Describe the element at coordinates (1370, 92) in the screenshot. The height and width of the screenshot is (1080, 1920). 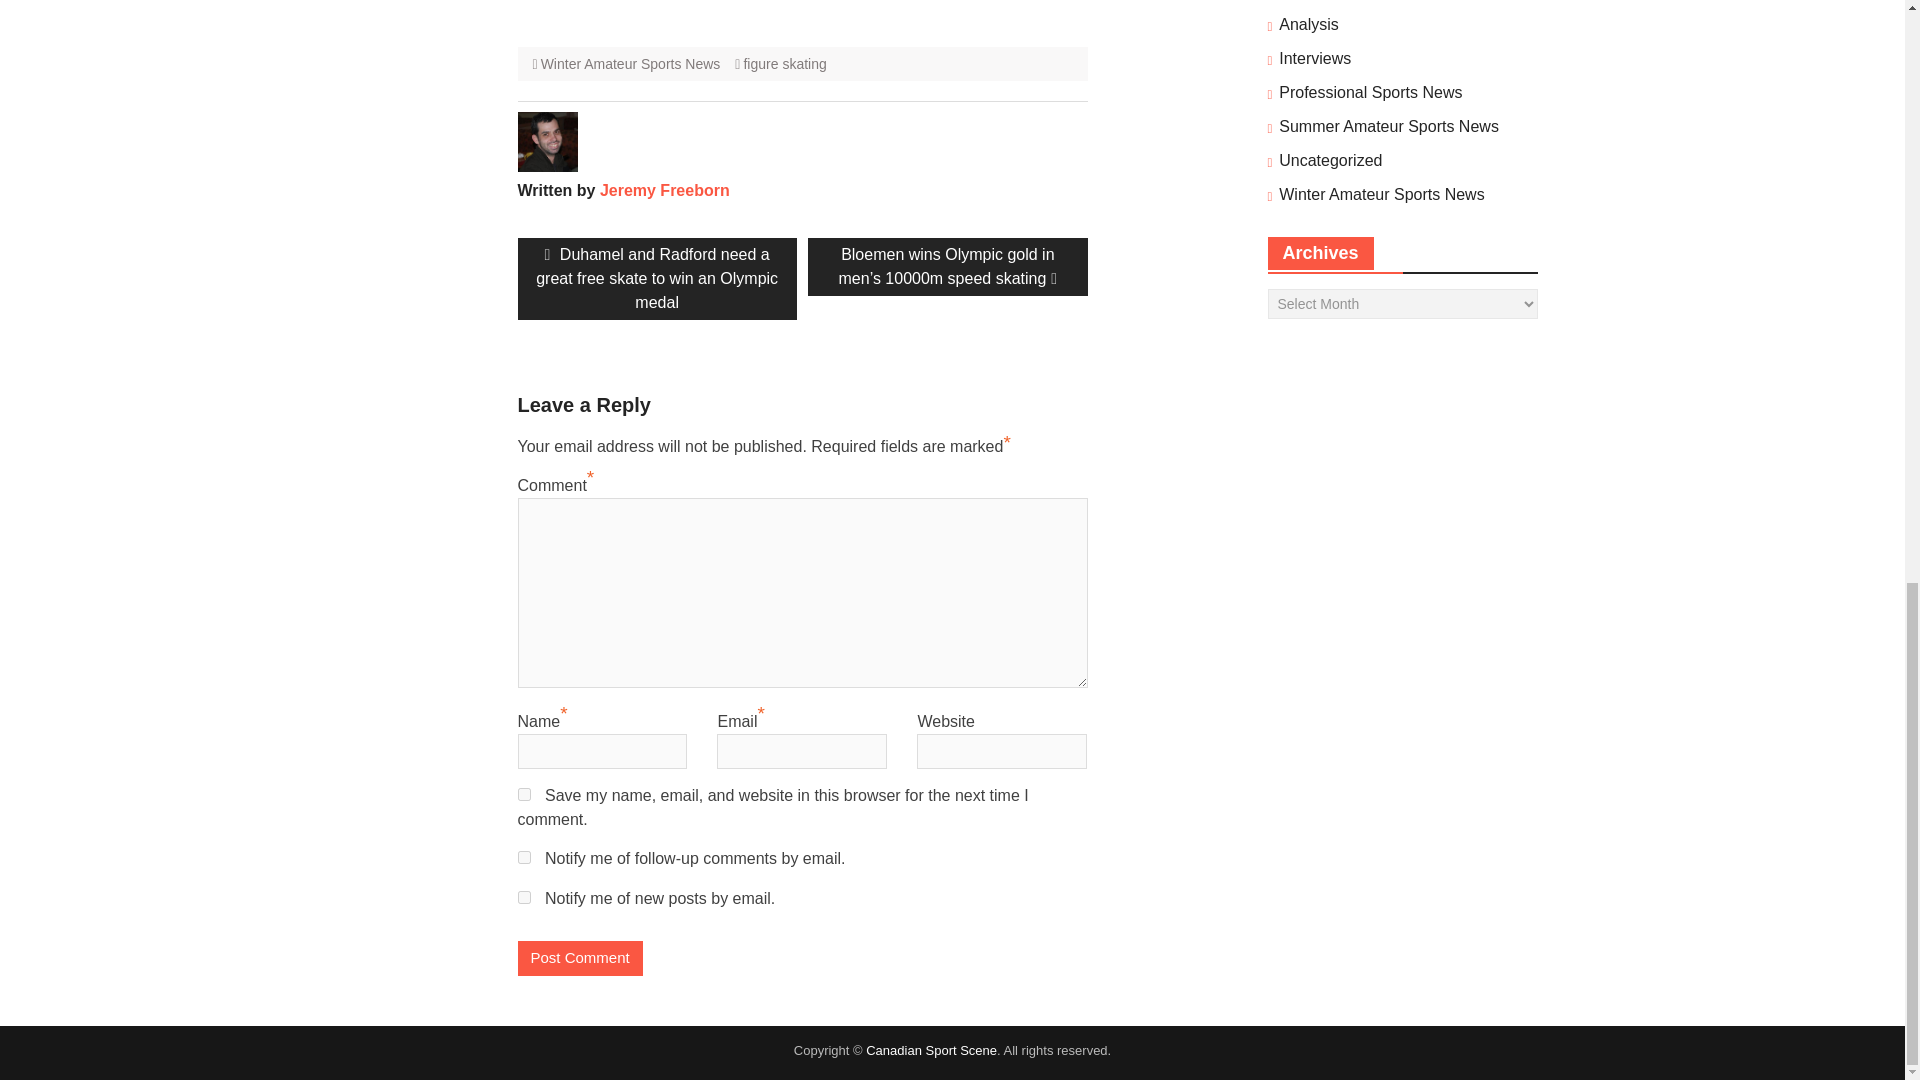
I see `Professional Sports News` at that location.